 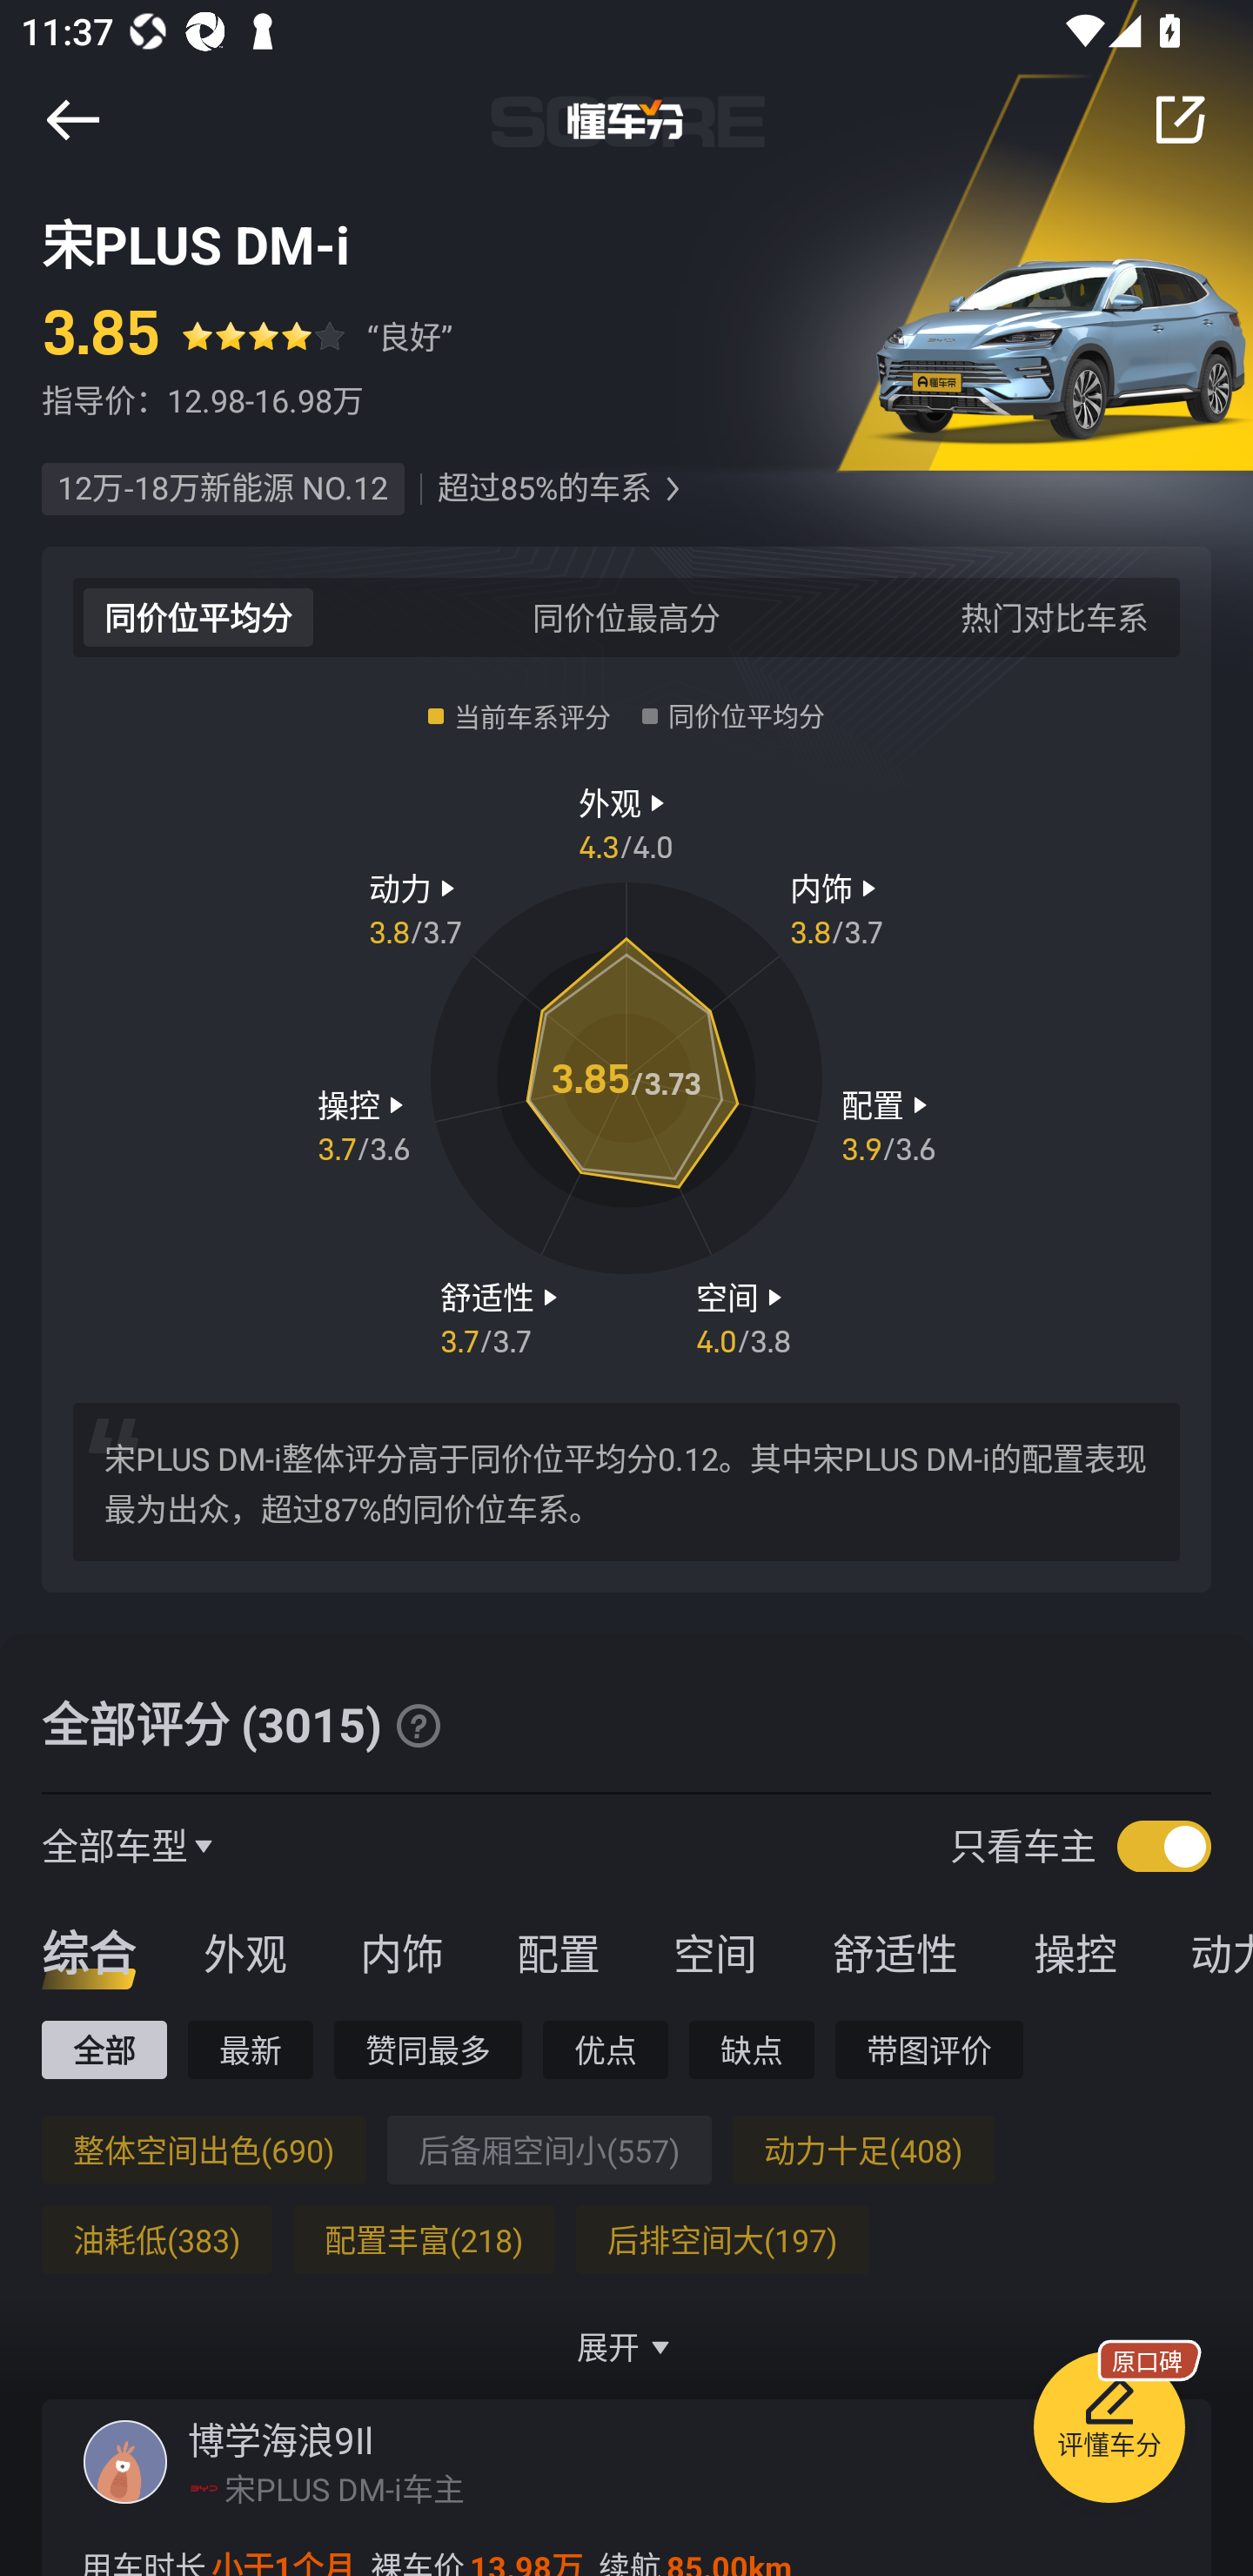 What do you see at coordinates (245, 1952) in the screenshot?
I see `外观` at bounding box center [245, 1952].